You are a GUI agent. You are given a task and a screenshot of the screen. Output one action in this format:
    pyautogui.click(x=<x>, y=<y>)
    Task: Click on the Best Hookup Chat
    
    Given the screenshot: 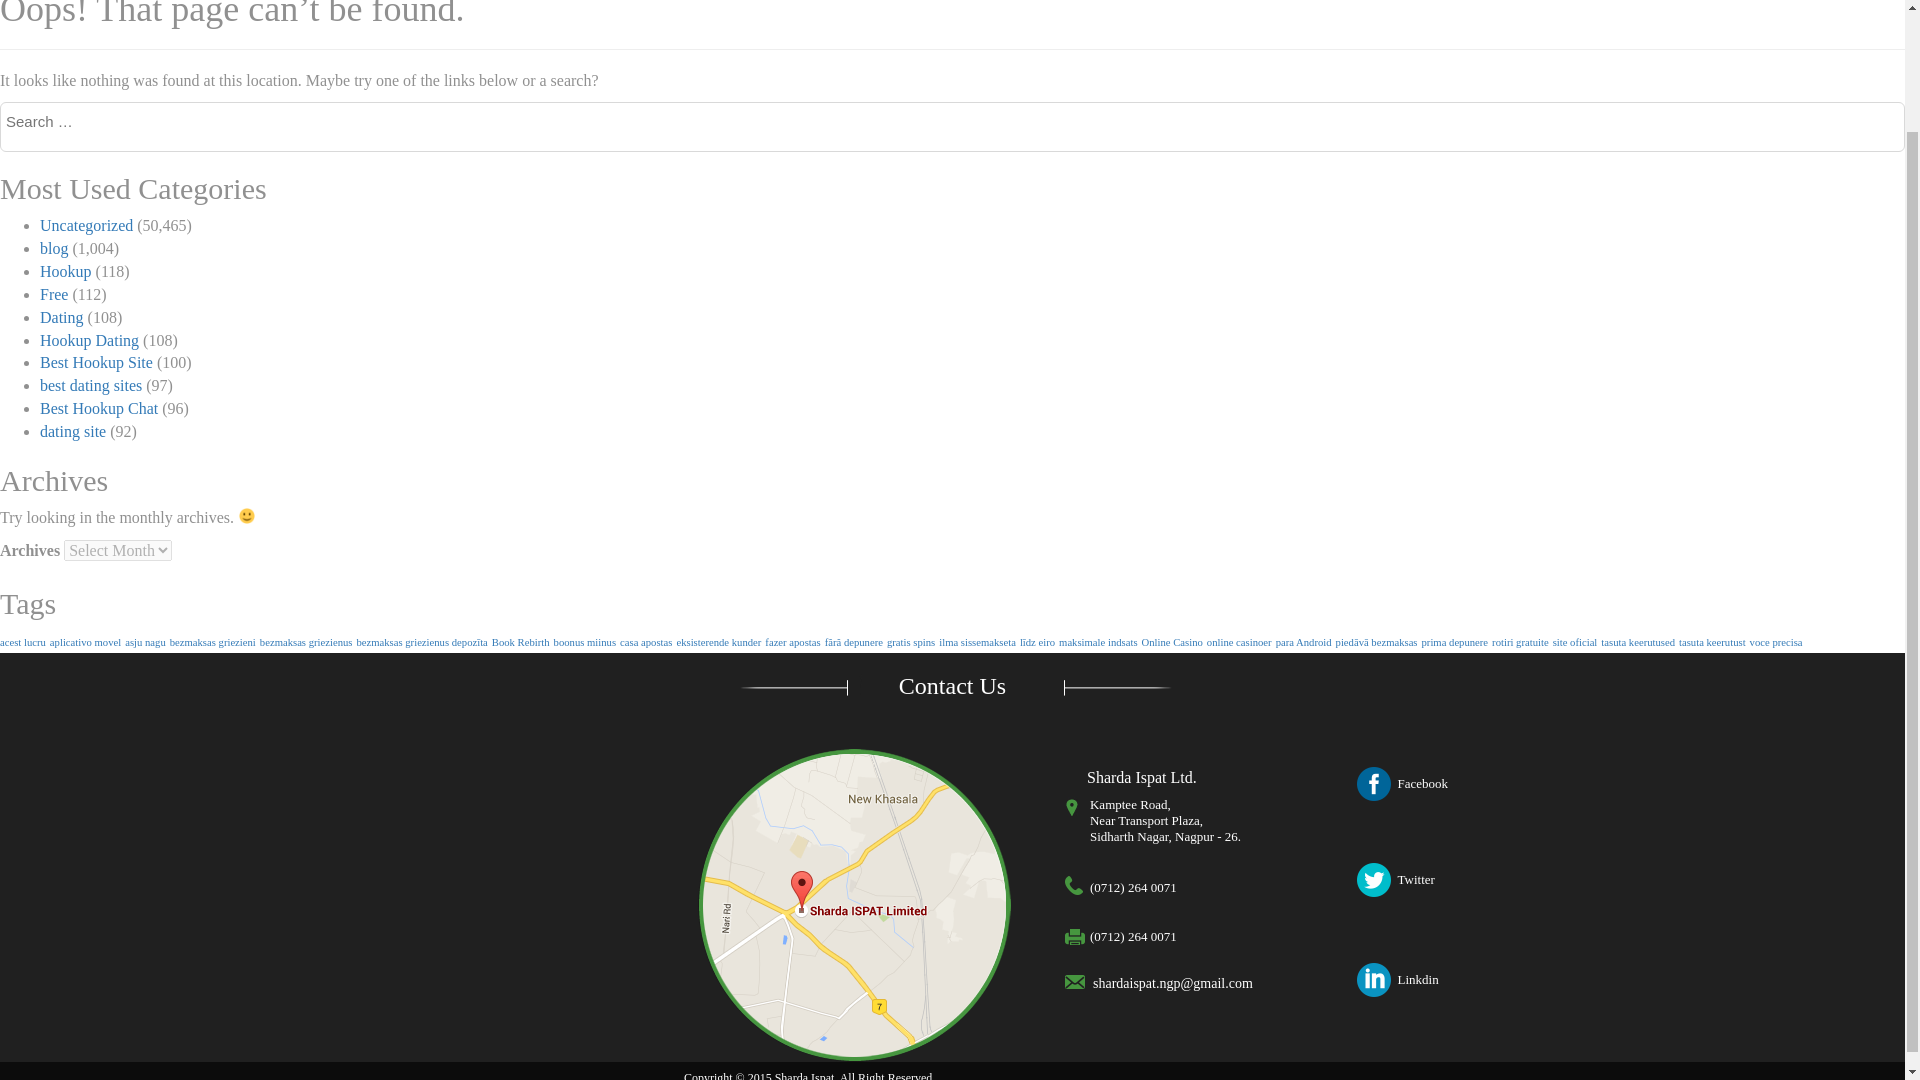 What is the action you would take?
    pyautogui.click(x=98, y=408)
    